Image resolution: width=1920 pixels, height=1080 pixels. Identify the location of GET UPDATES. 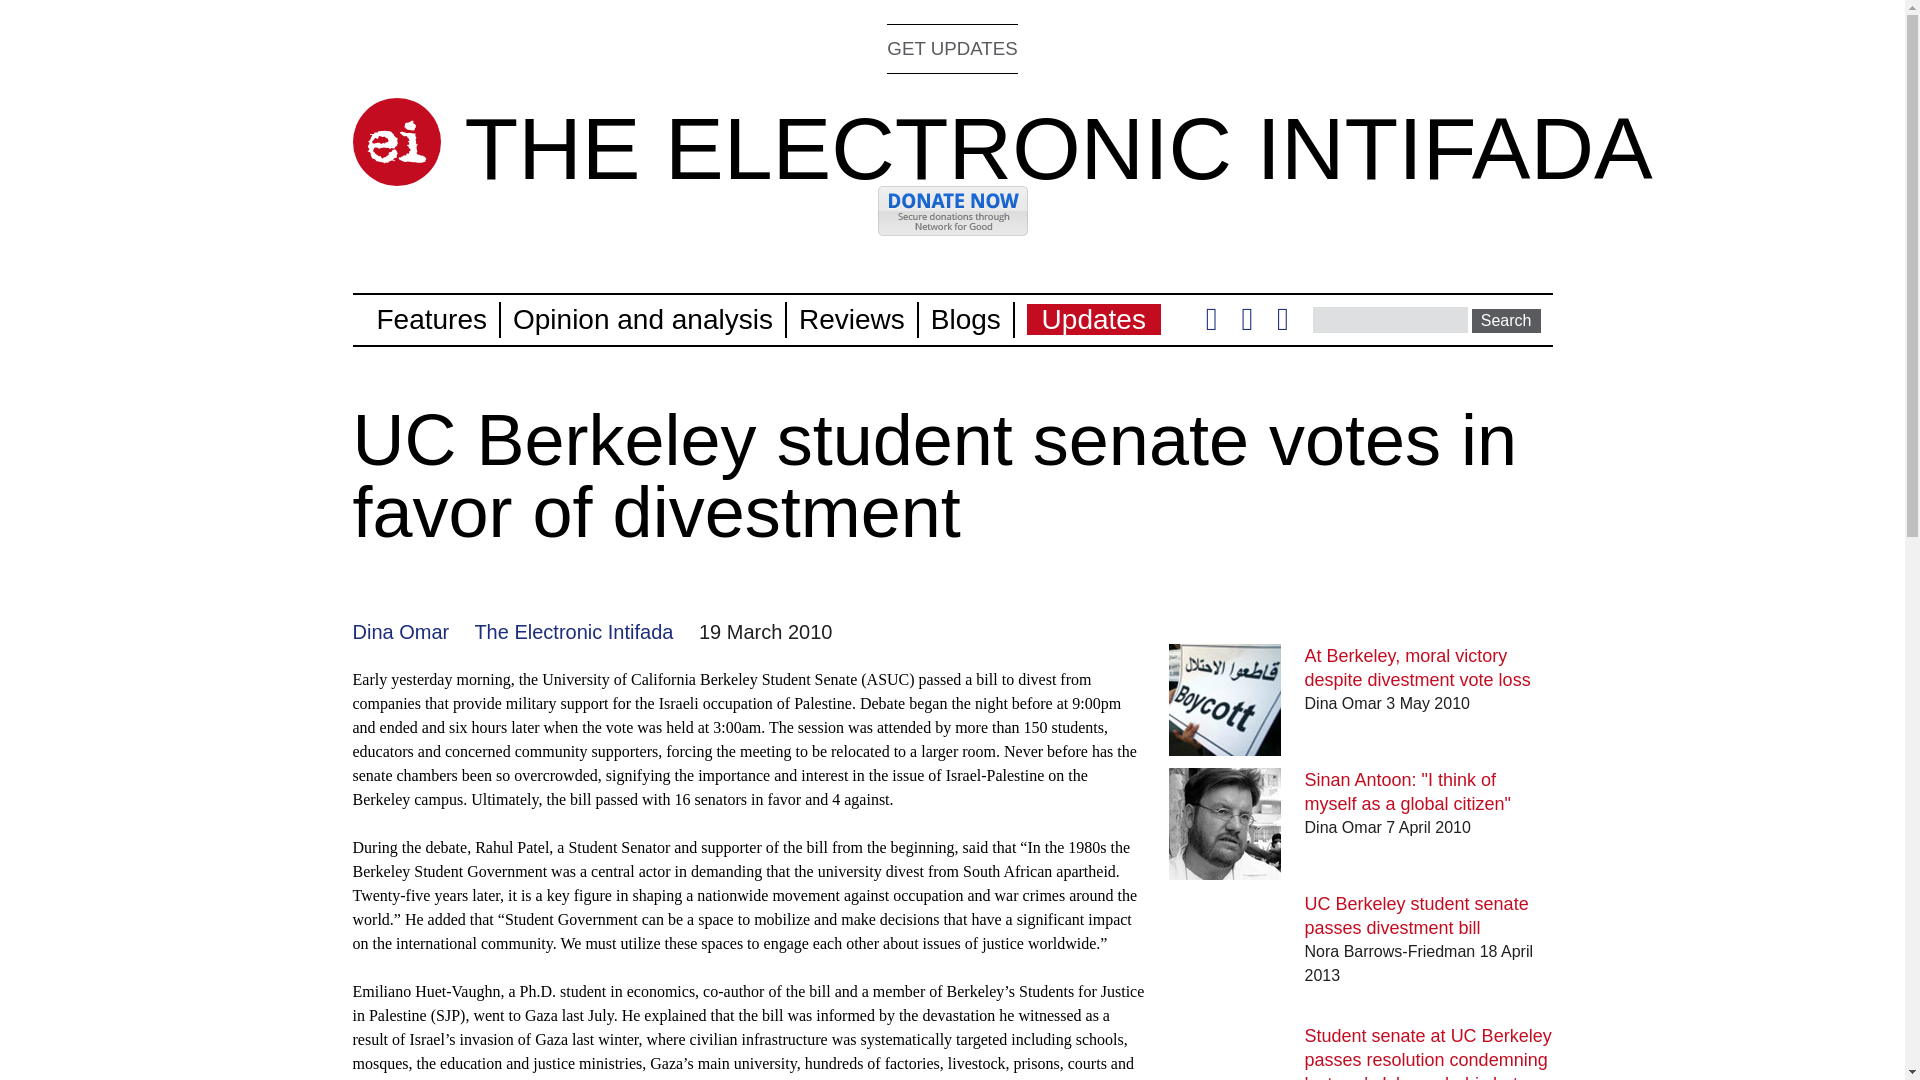
(952, 48).